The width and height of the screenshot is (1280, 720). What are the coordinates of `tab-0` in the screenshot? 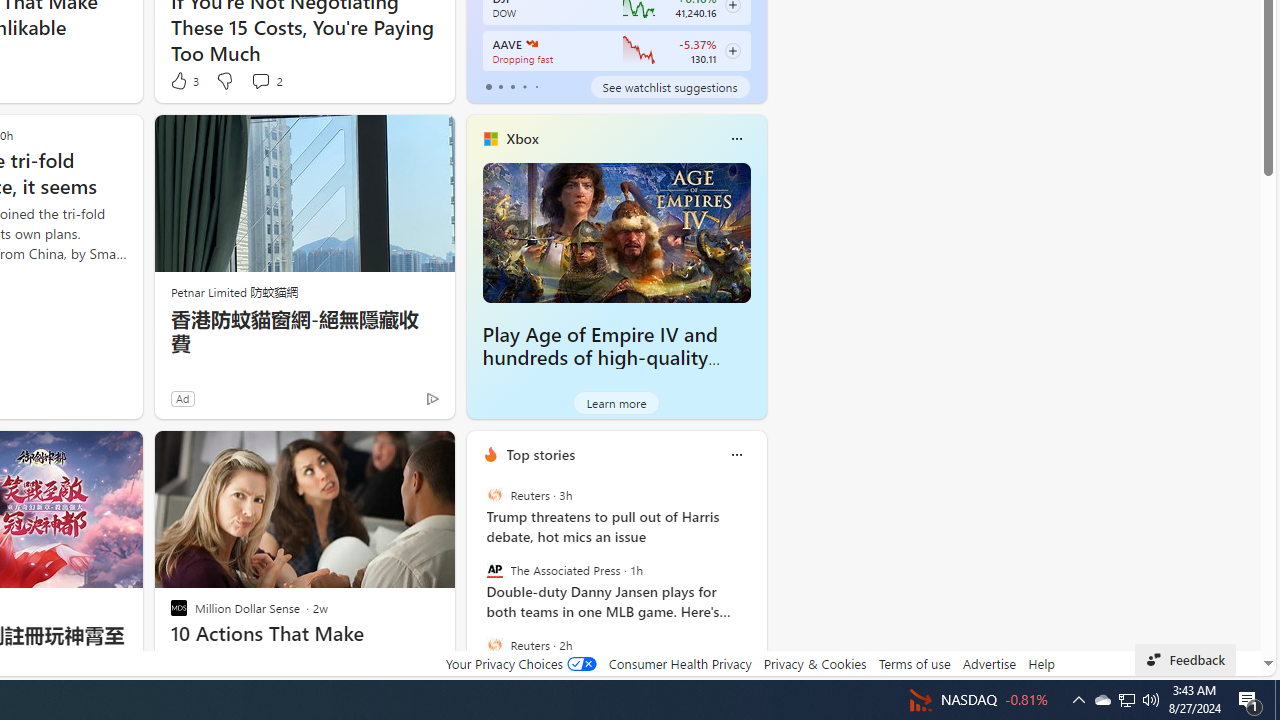 It's located at (488, 86).